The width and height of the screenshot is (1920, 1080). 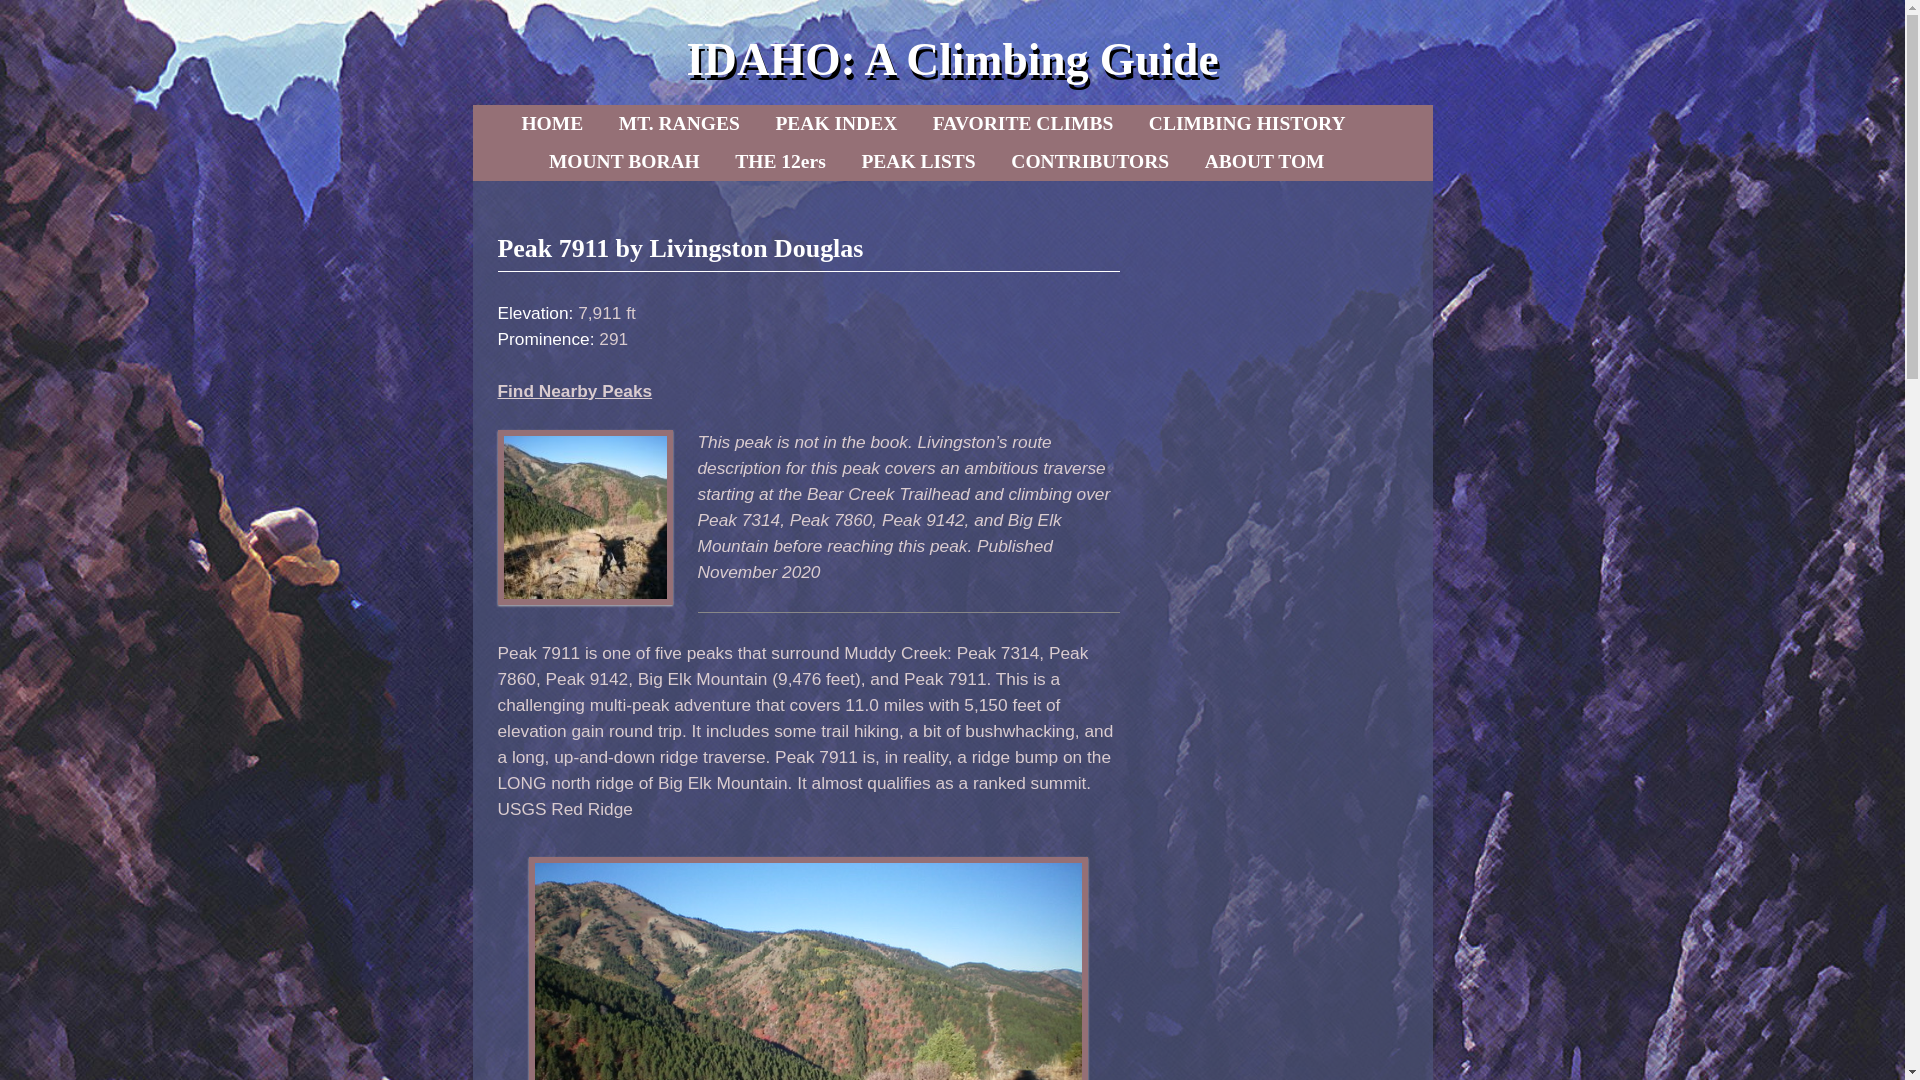 What do you see at coordinates (917, 162) in the screenshot?
I see `PEAK LISTS` at bounding box center [917, 162].